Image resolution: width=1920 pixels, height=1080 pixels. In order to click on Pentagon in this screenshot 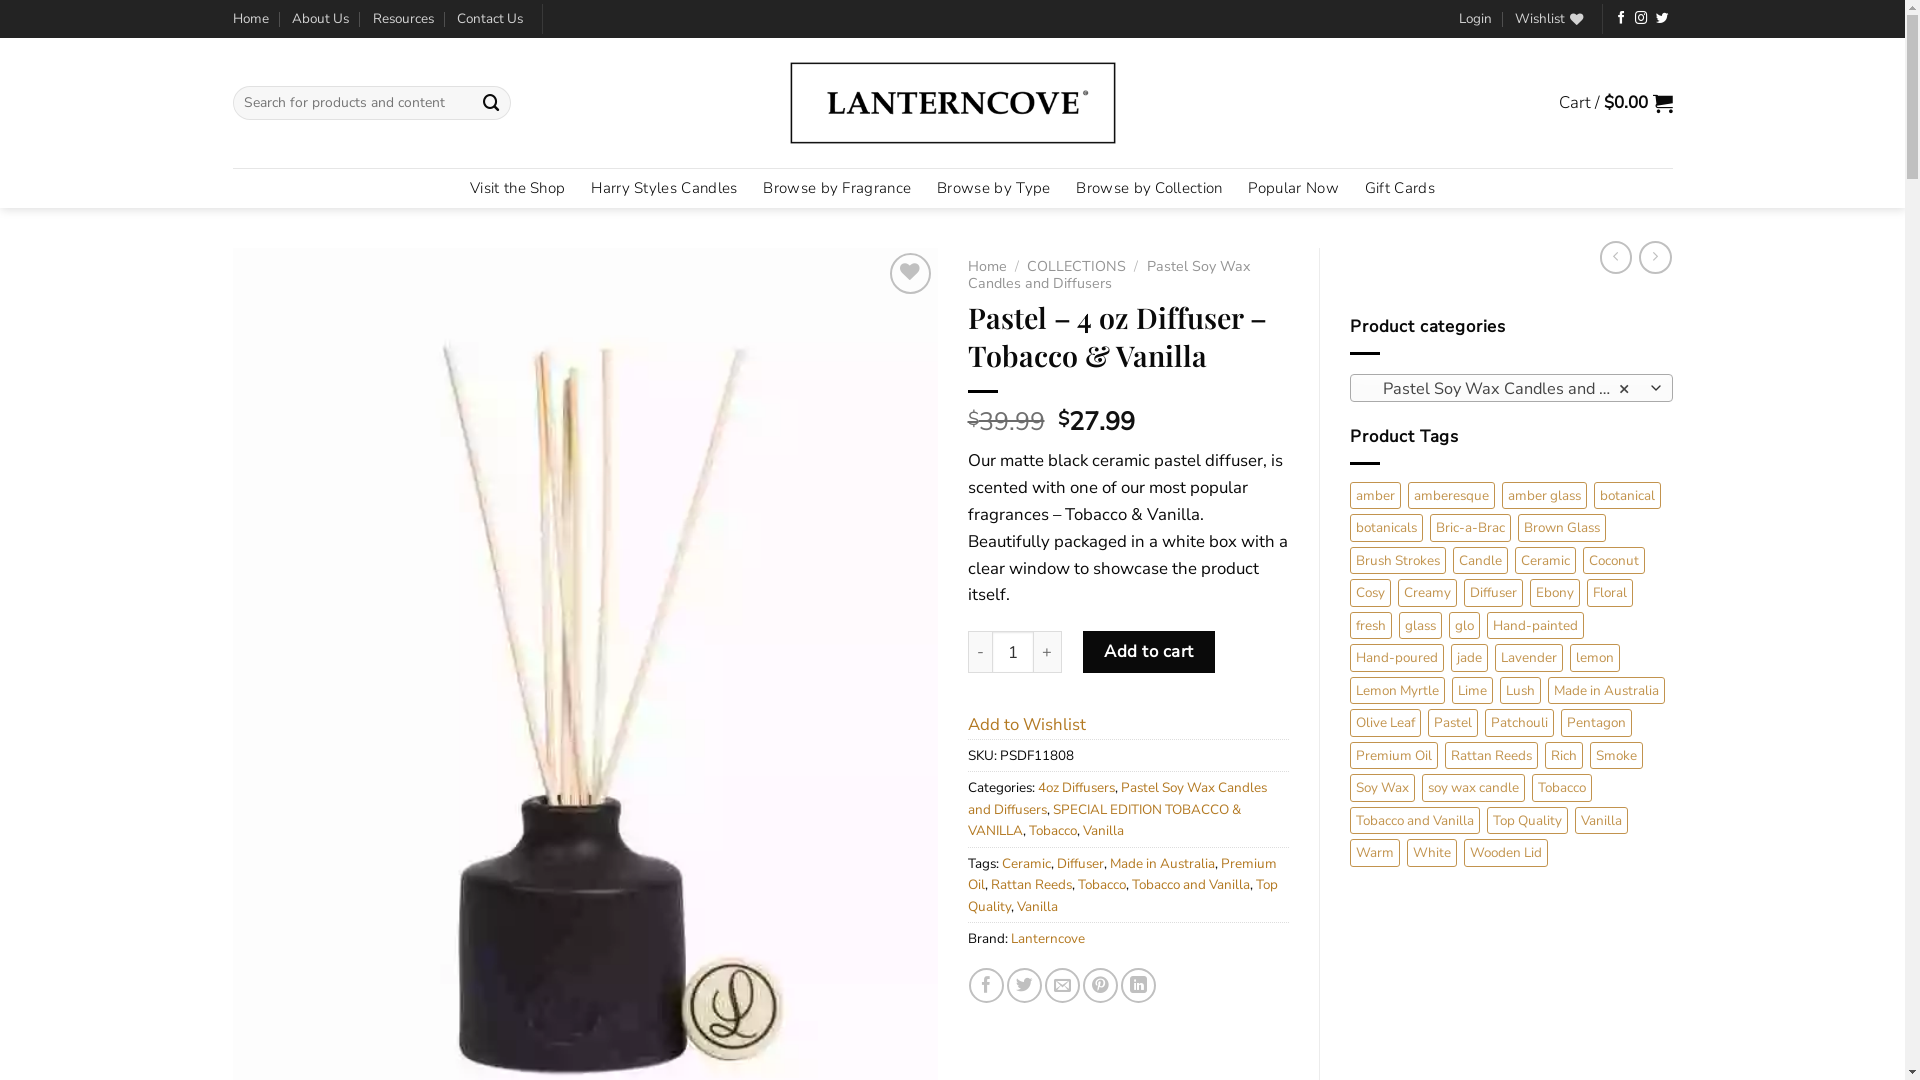, I will do `click(1596, 723)`.